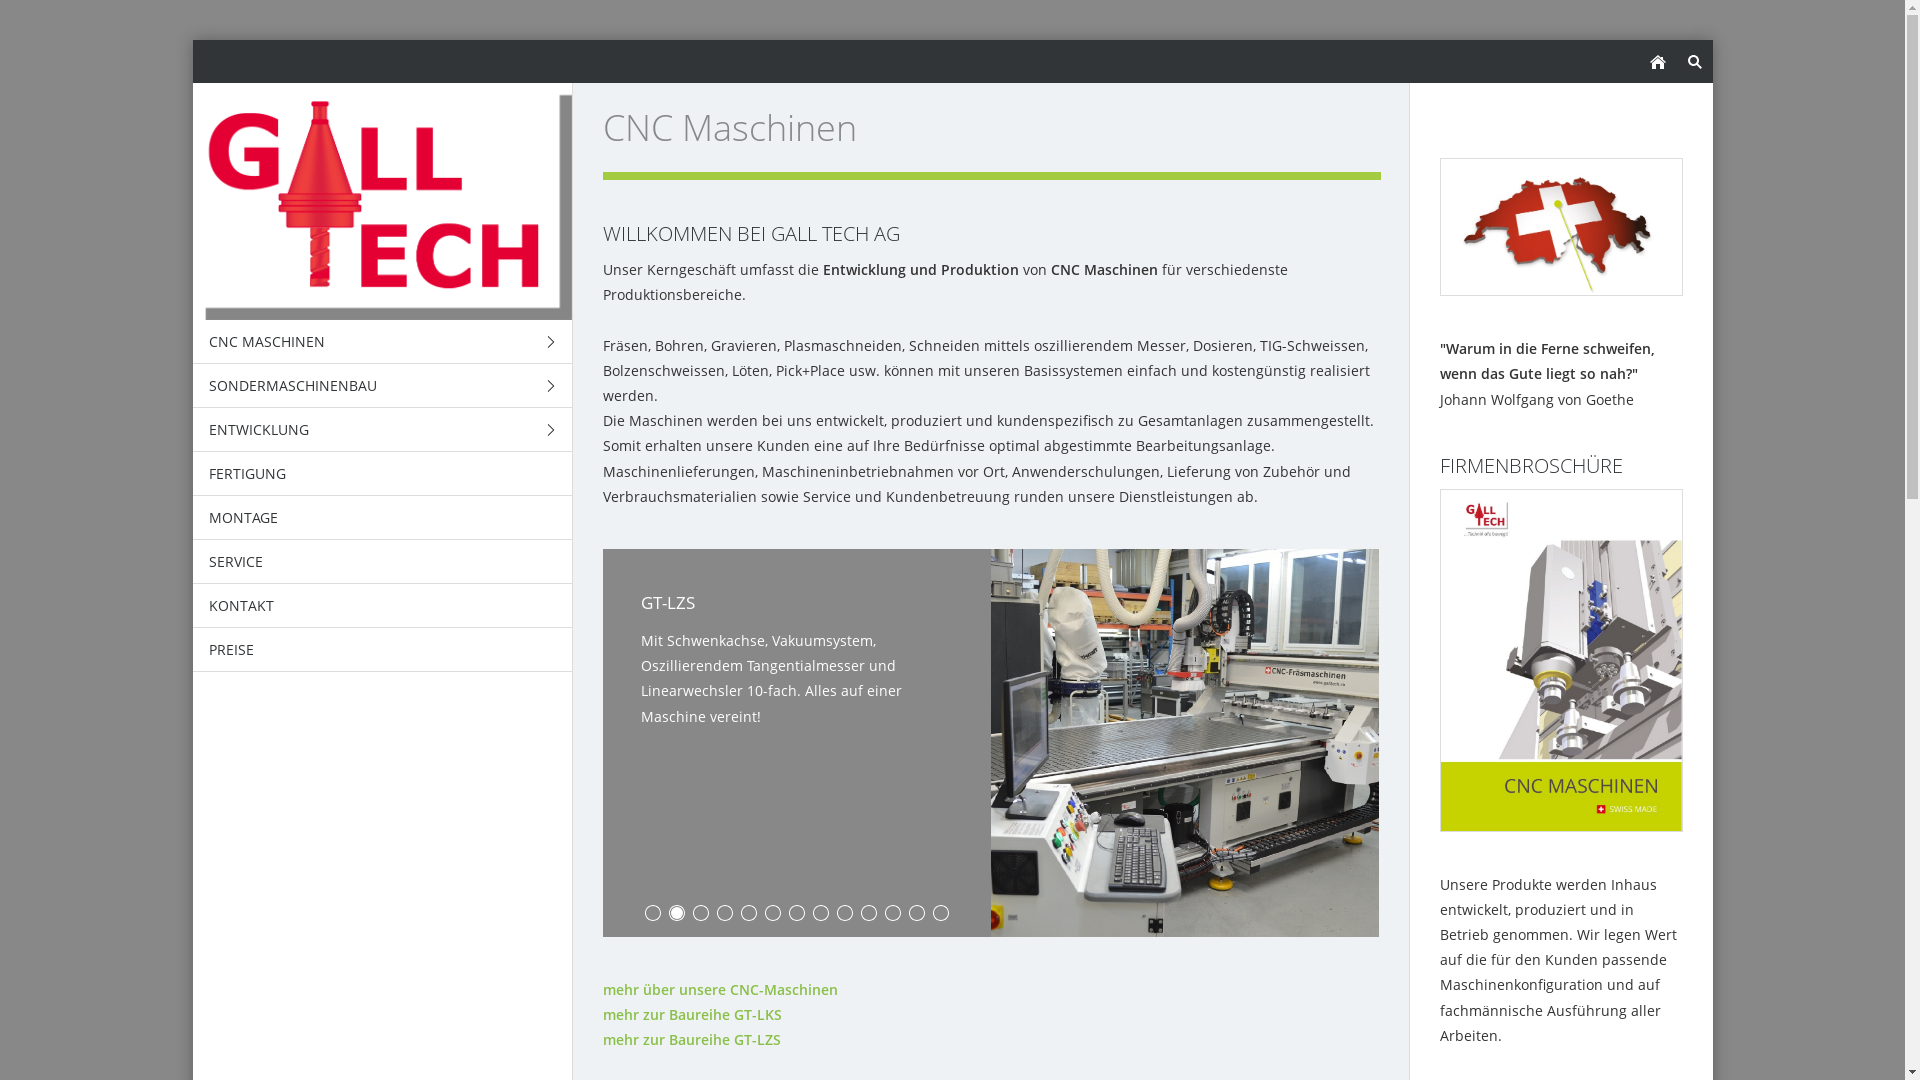 This screenshot has height=1080, width=1920. What do you see at coordinates (382, 342) in the screenshot?
I see `CNC MASCHINEN` at bounding box center [382, 342].